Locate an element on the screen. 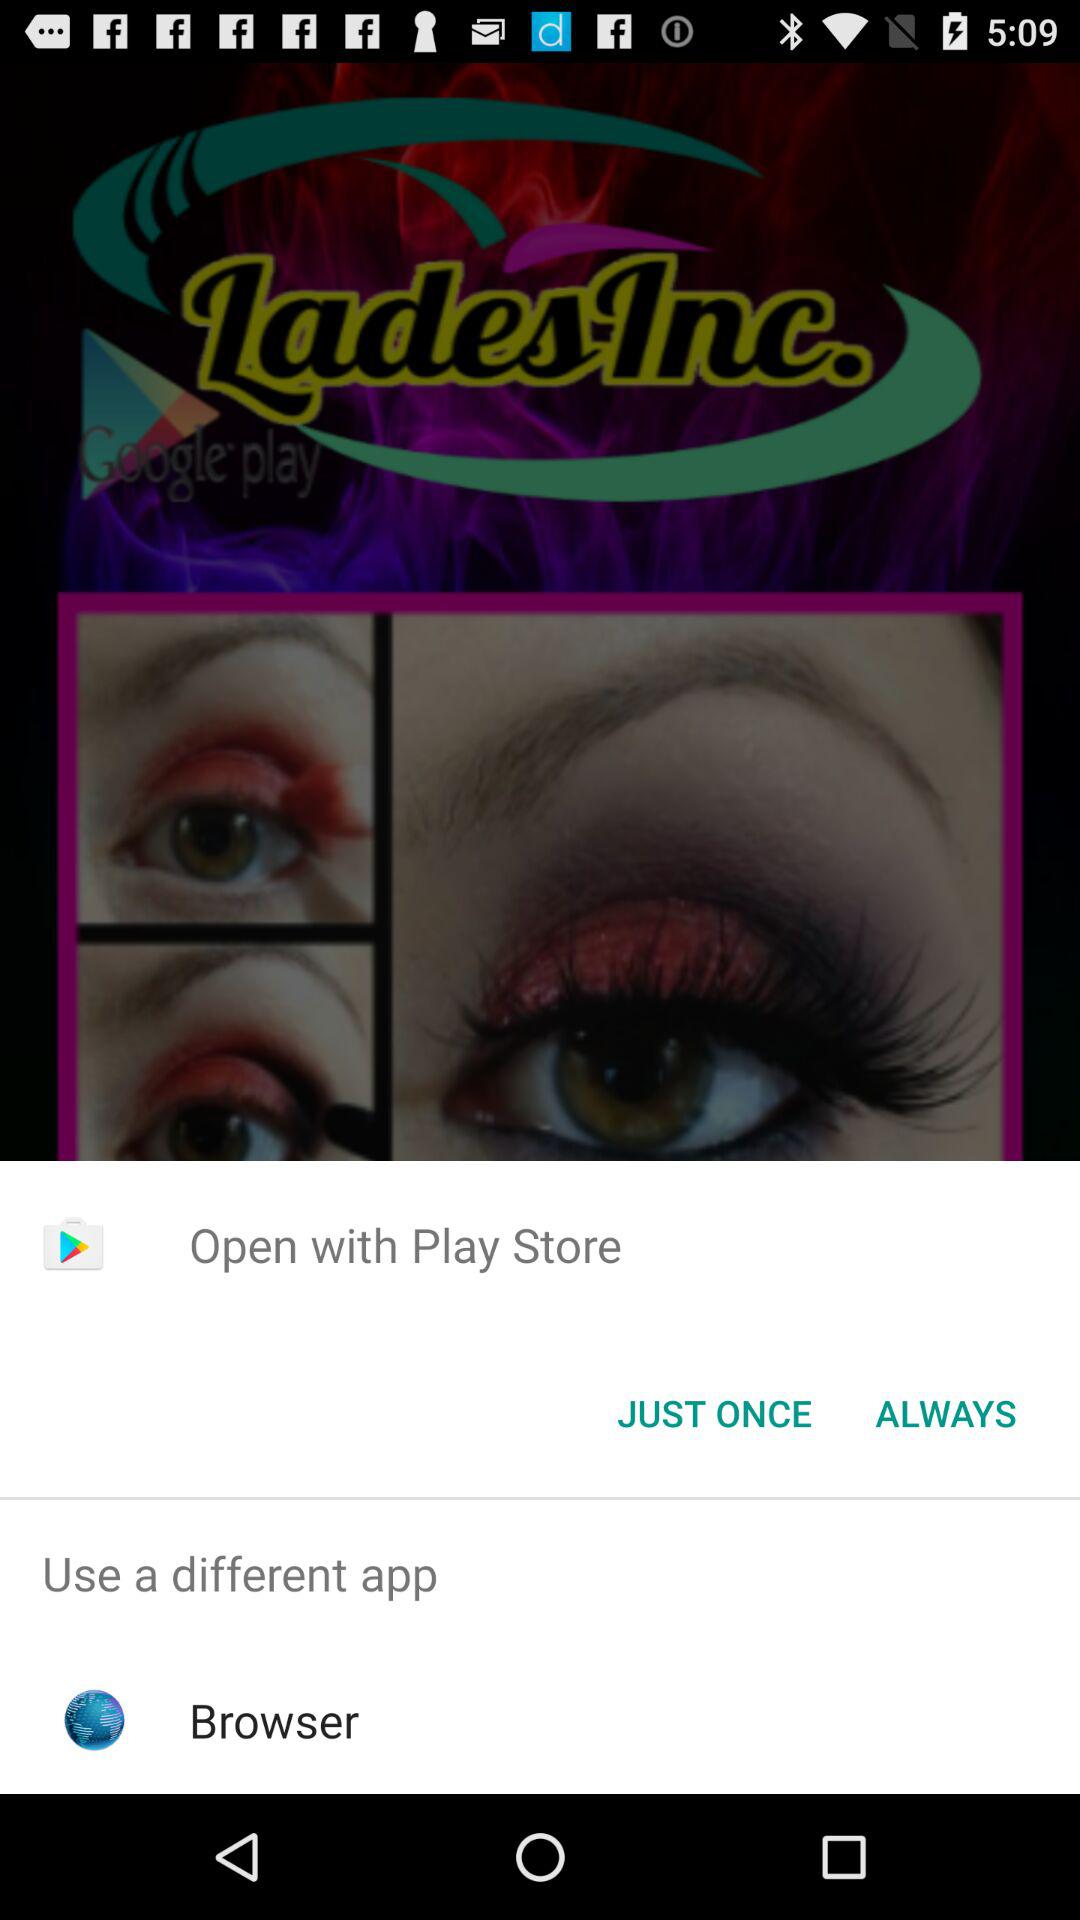  press the always at the bottom right corner is located at coordinates (946, 1413).